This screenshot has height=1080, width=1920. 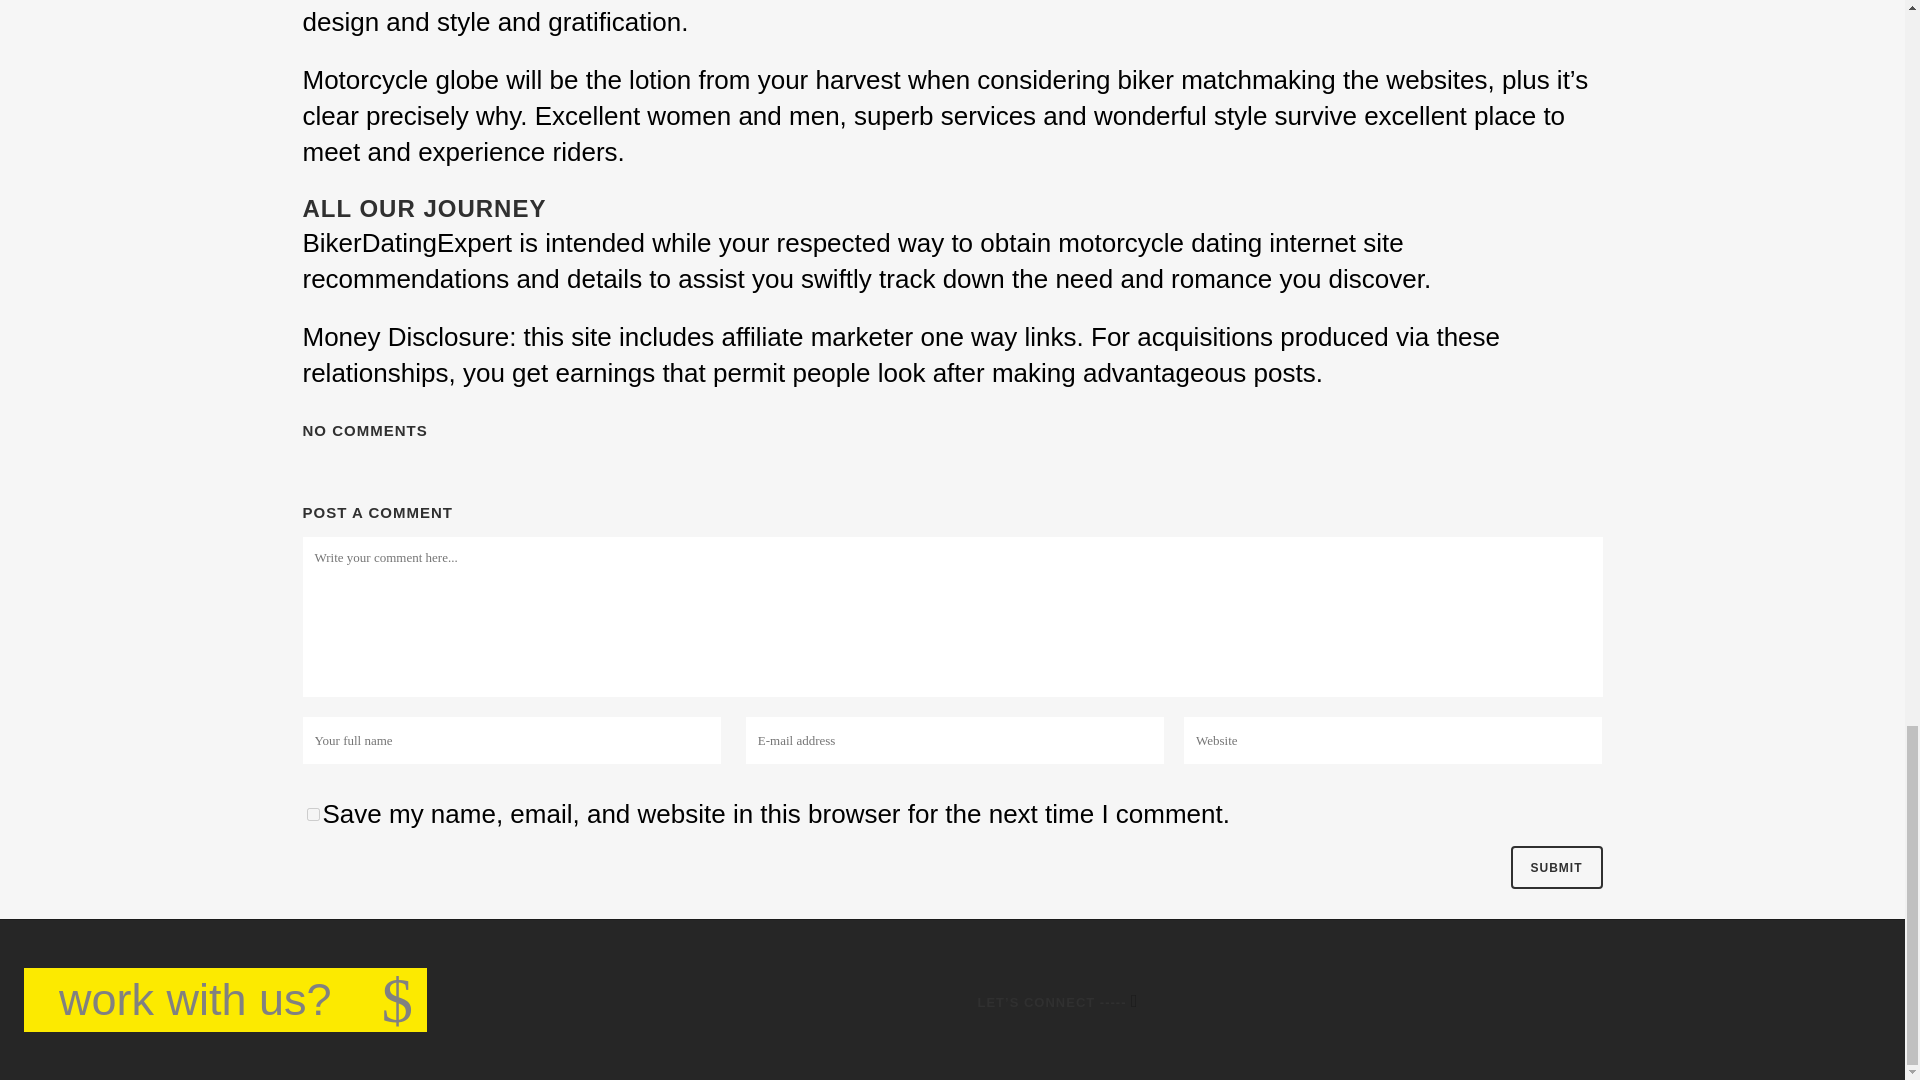 I want to click on yes, so click(x=312, y=814).